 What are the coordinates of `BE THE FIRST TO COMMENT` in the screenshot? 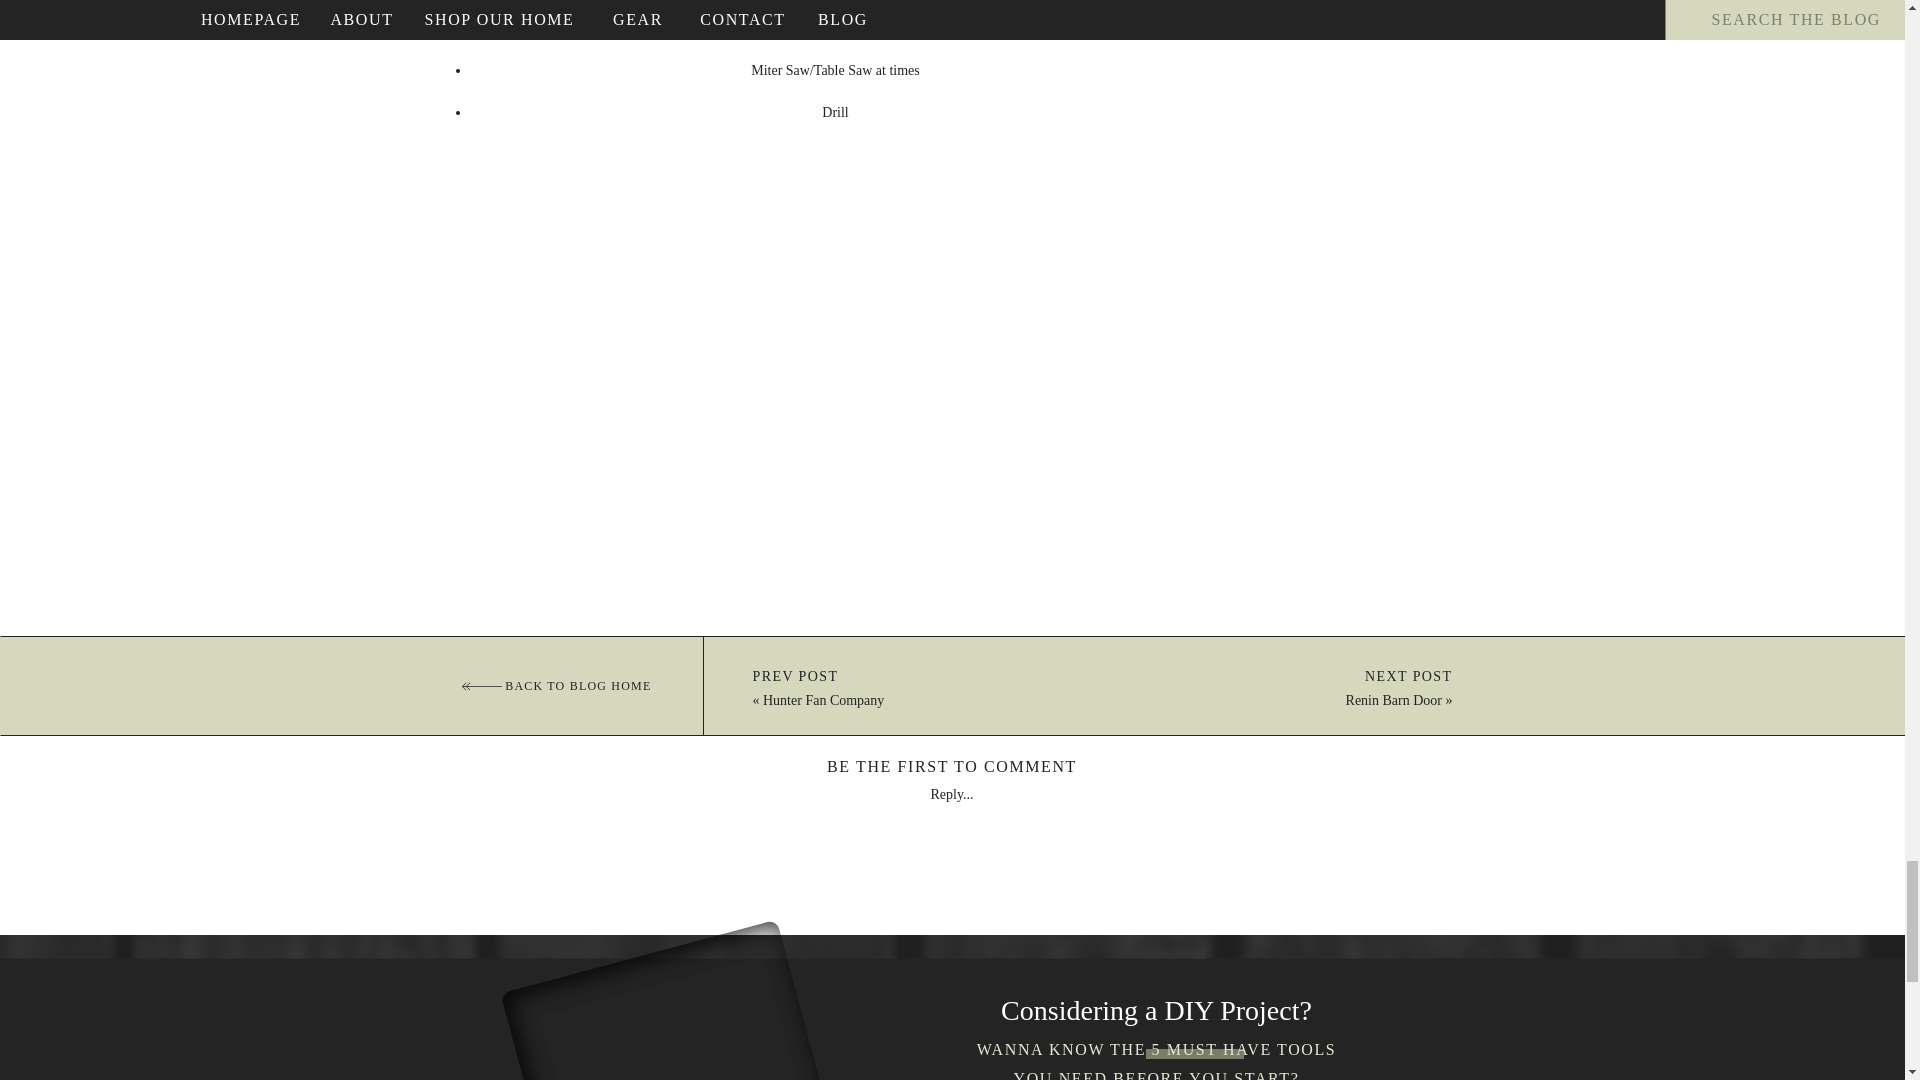 It's located at (952, 766).